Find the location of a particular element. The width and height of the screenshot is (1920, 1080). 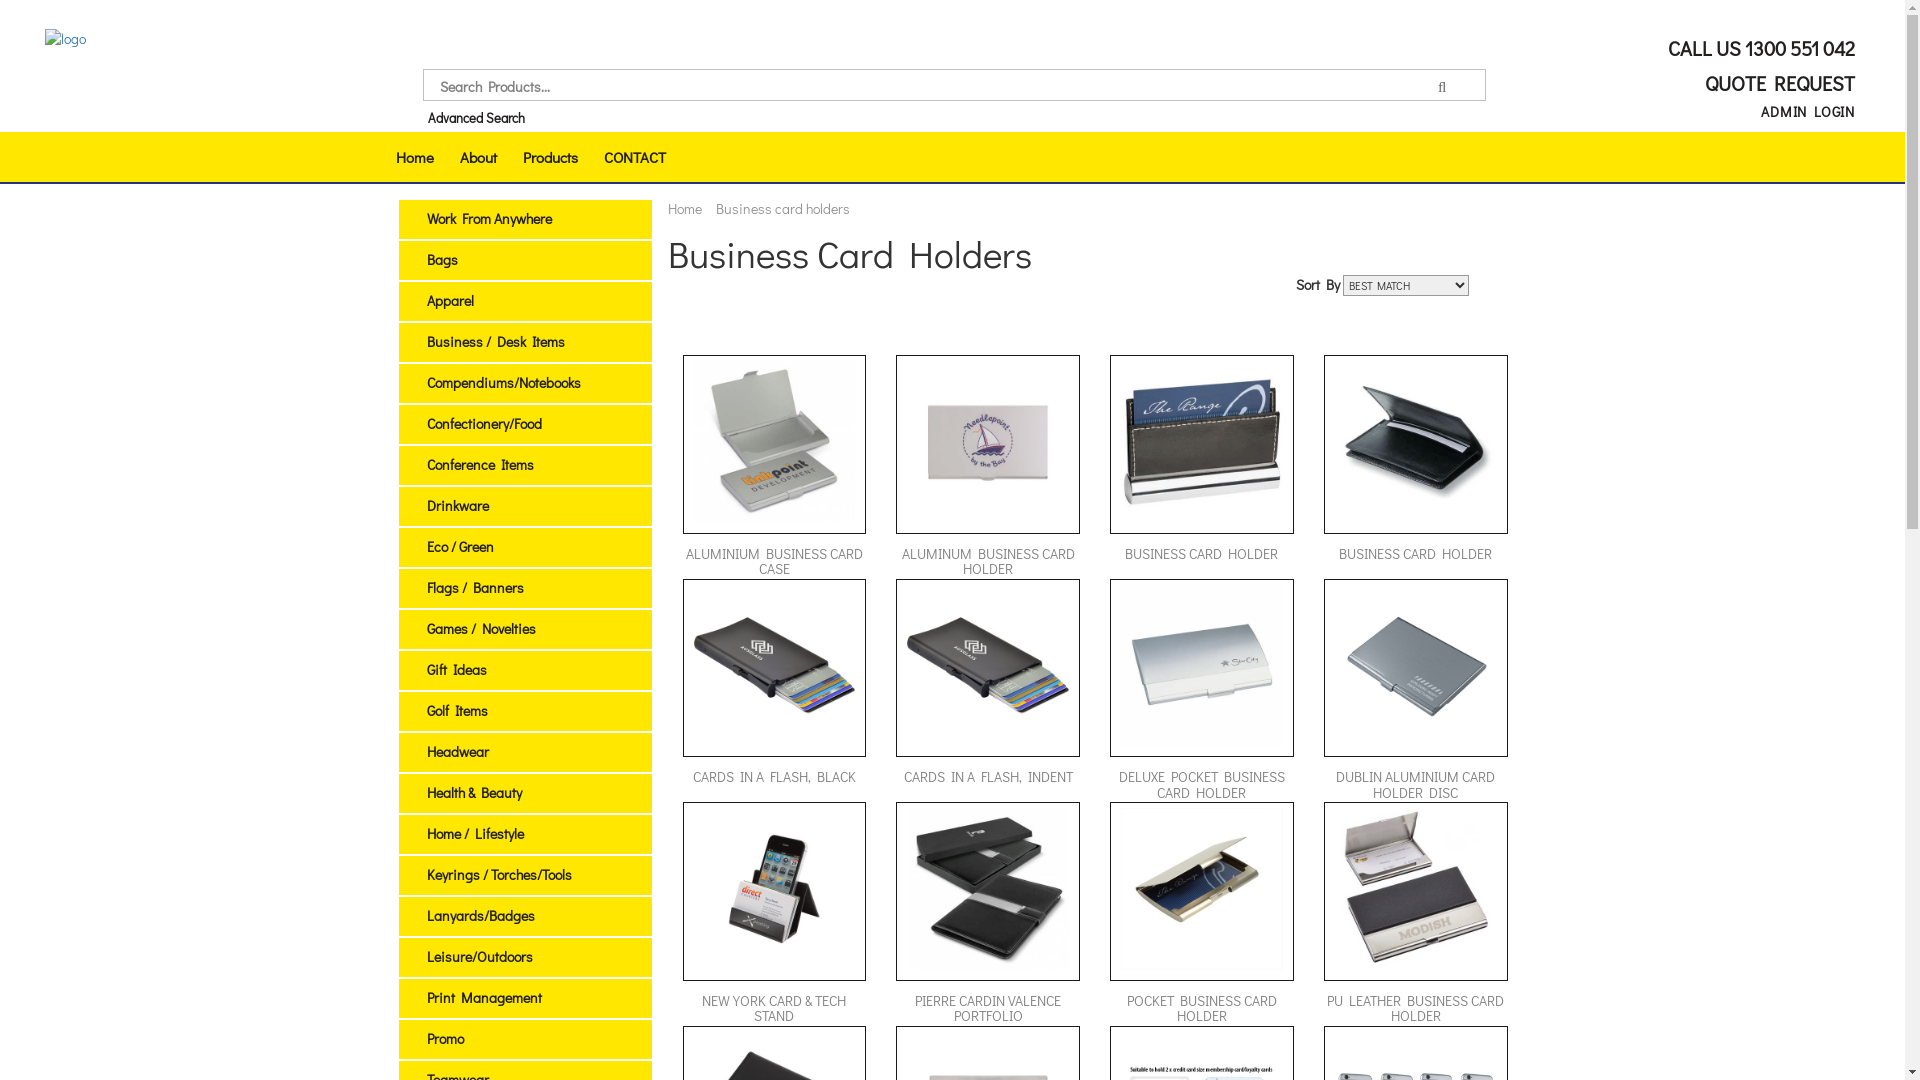

Headwear is located at coordinates (457, 752).